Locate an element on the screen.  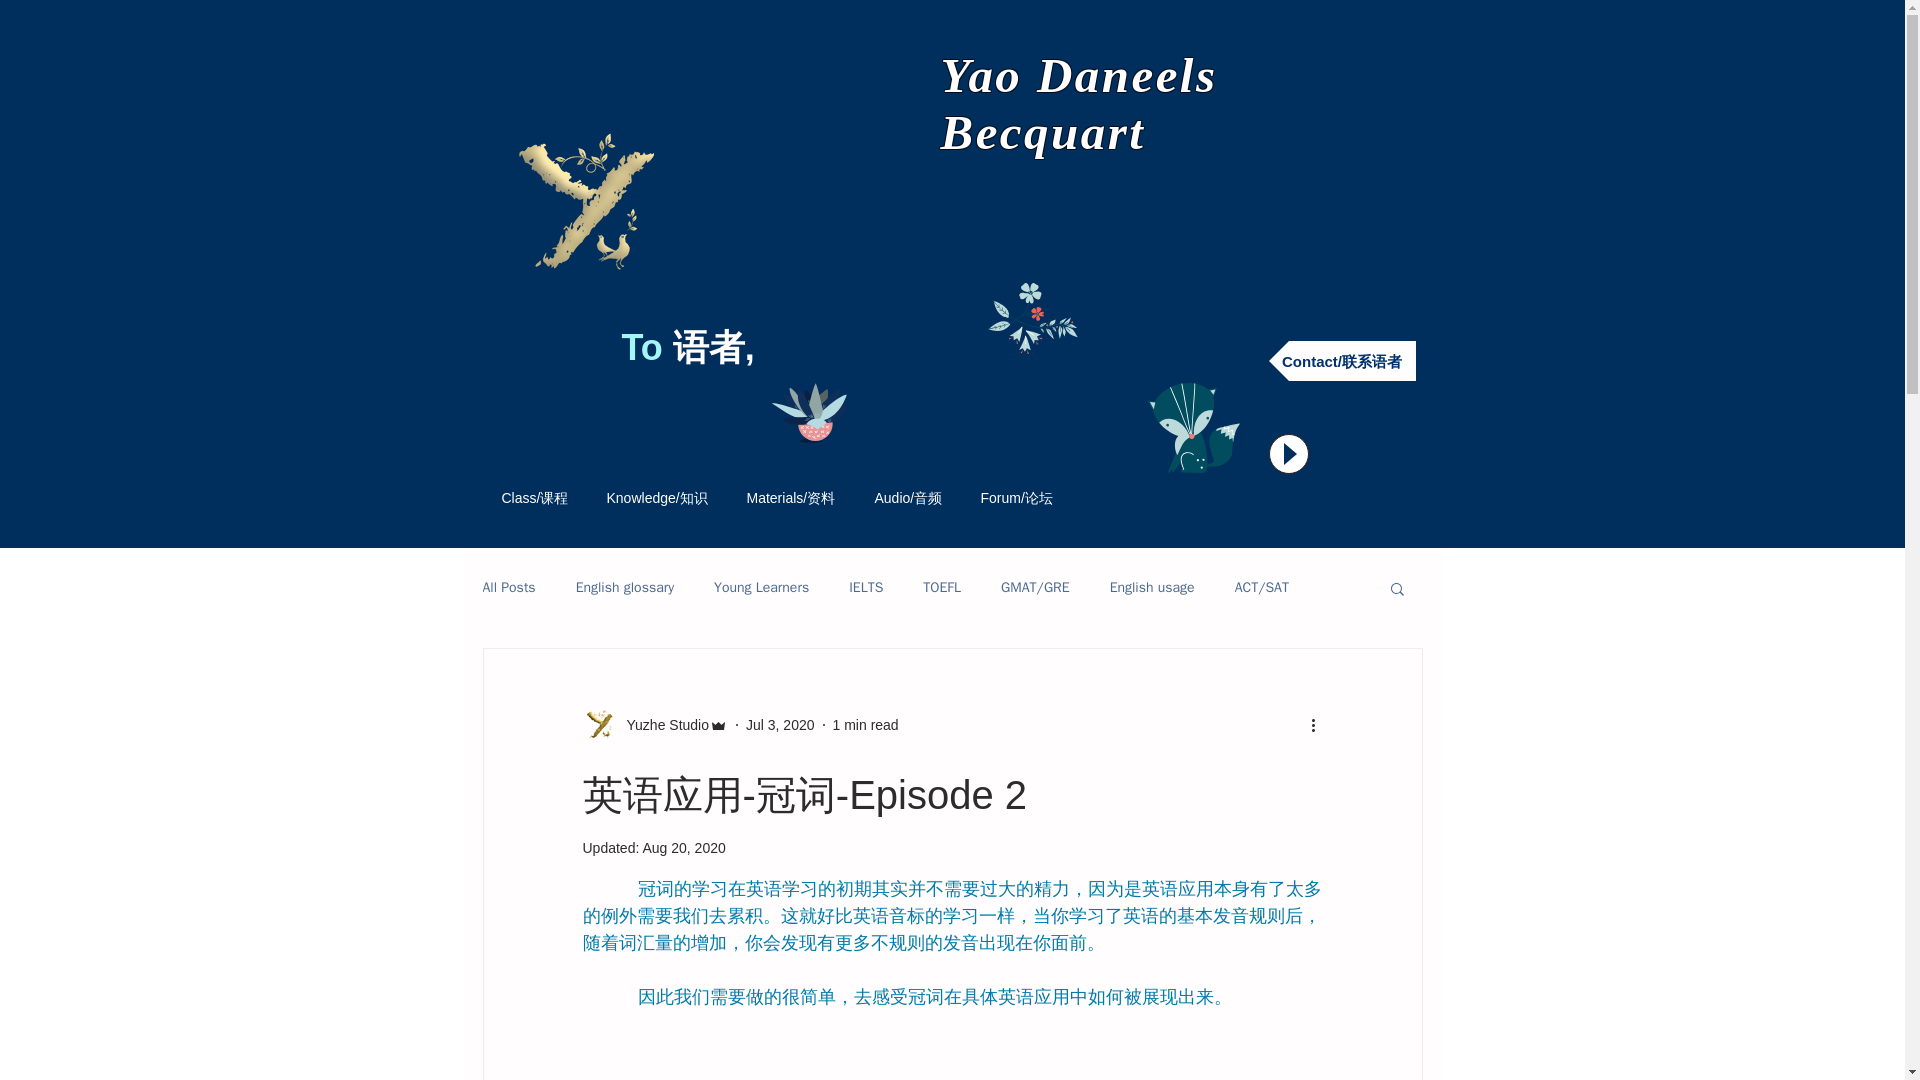
TOEFL is located at coordinates (942, 588).